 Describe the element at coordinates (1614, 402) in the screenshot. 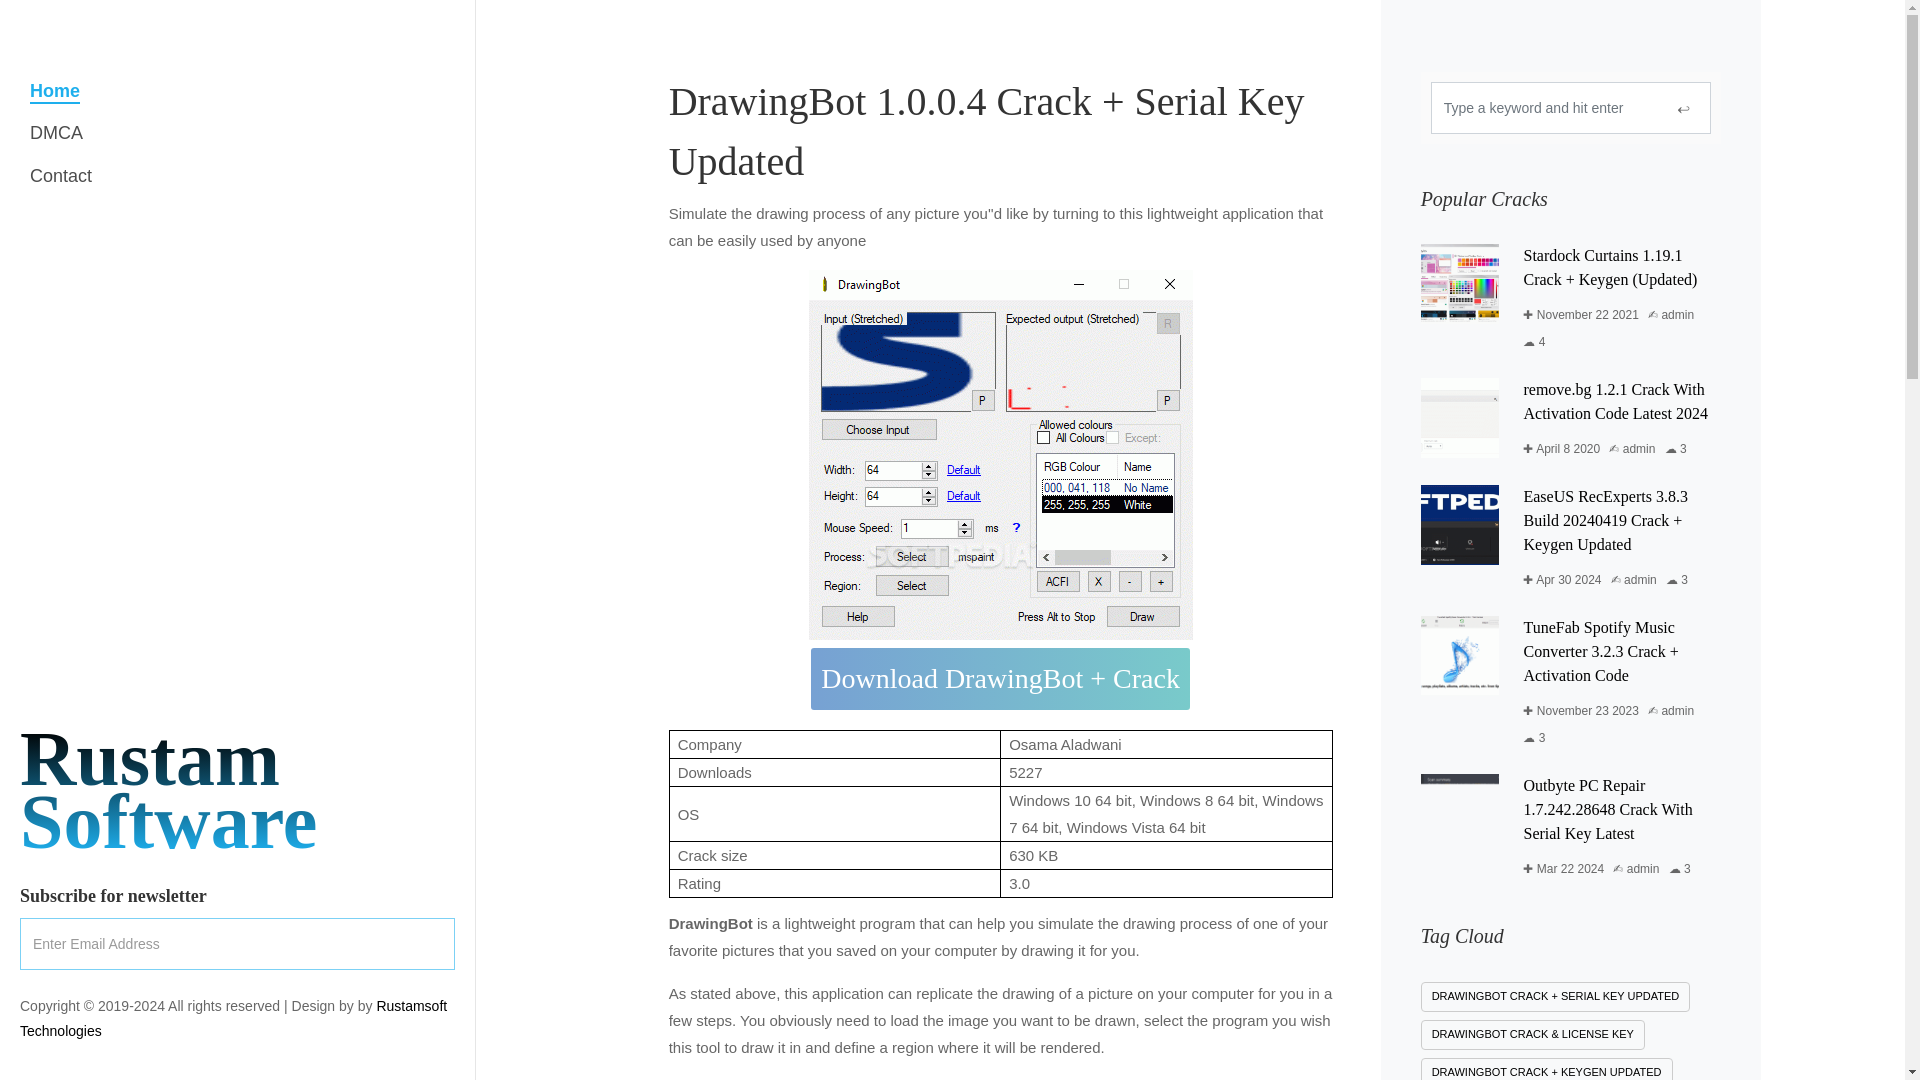

I see `remove.bg 1.2.1 Crack With Activation Code Latest 2024` at that location.